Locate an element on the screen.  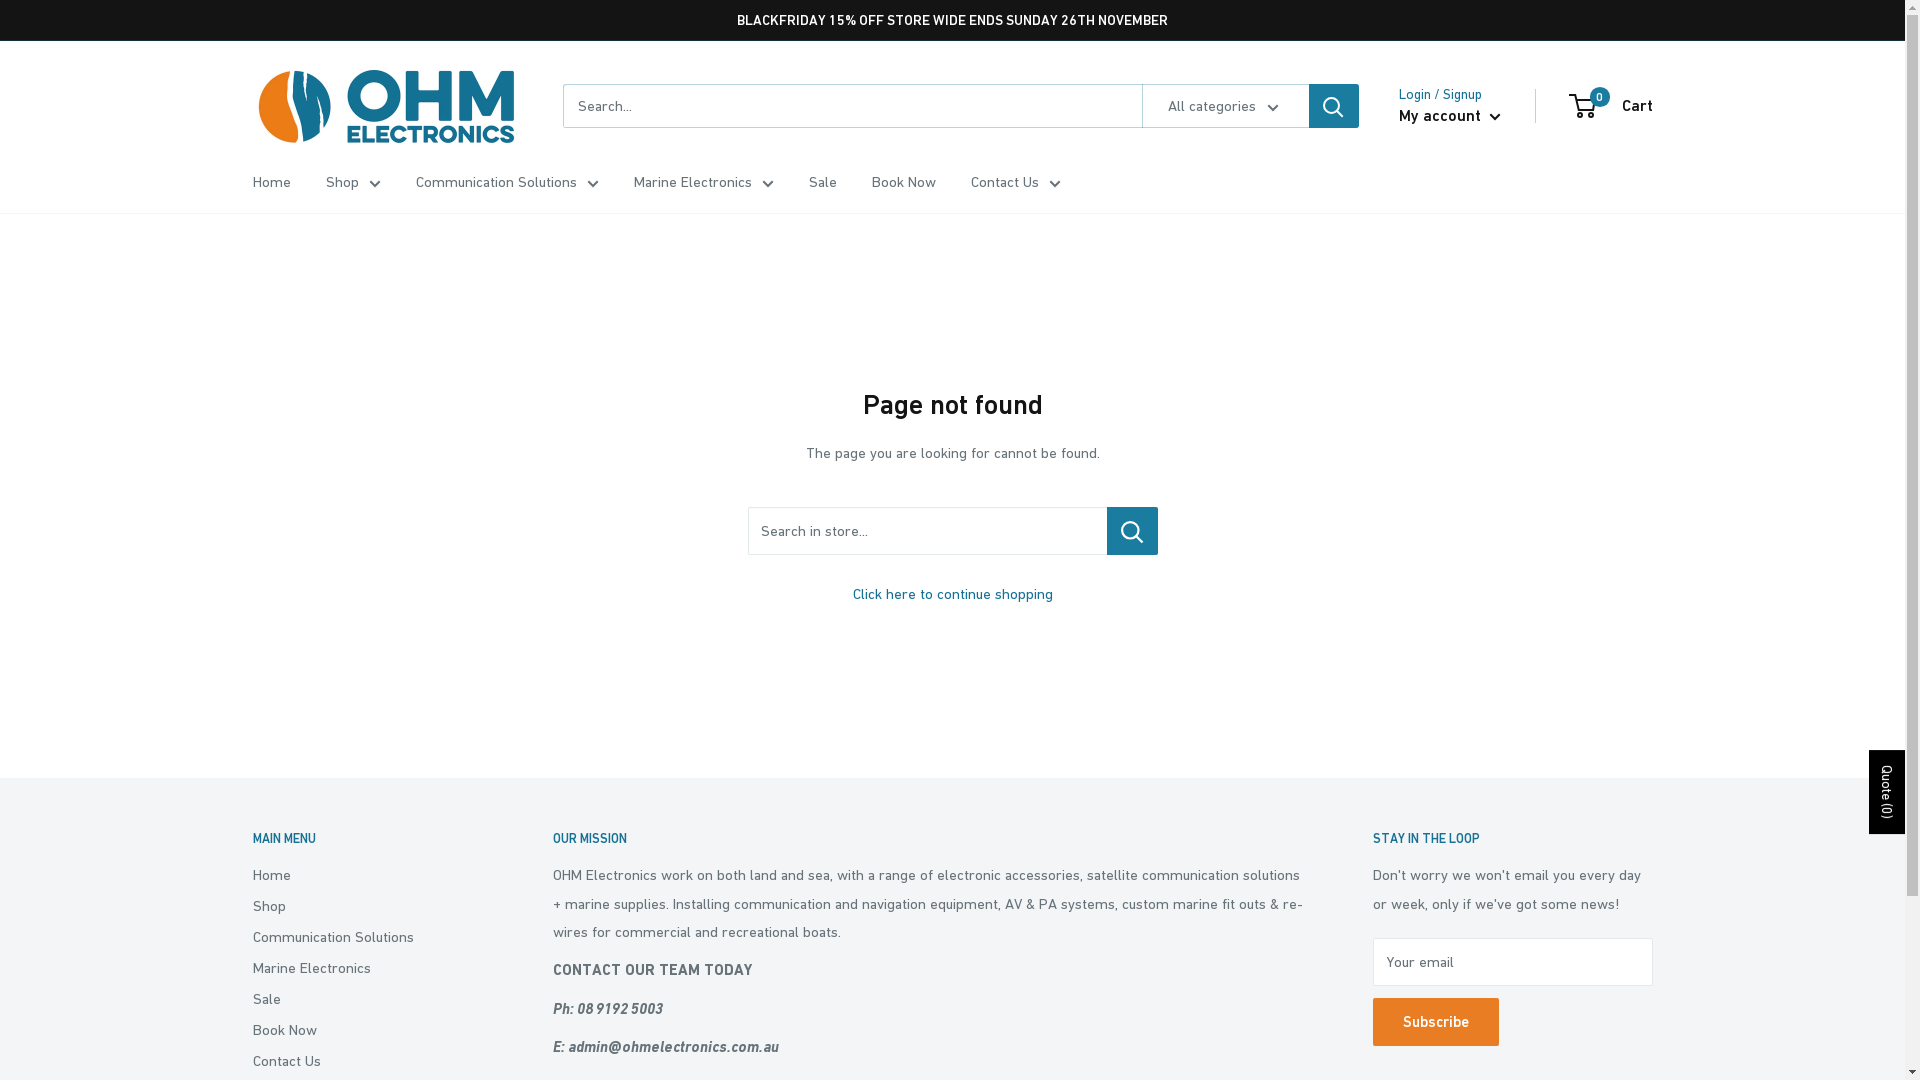
Marine Electronics is located at coordinates (704, 182).